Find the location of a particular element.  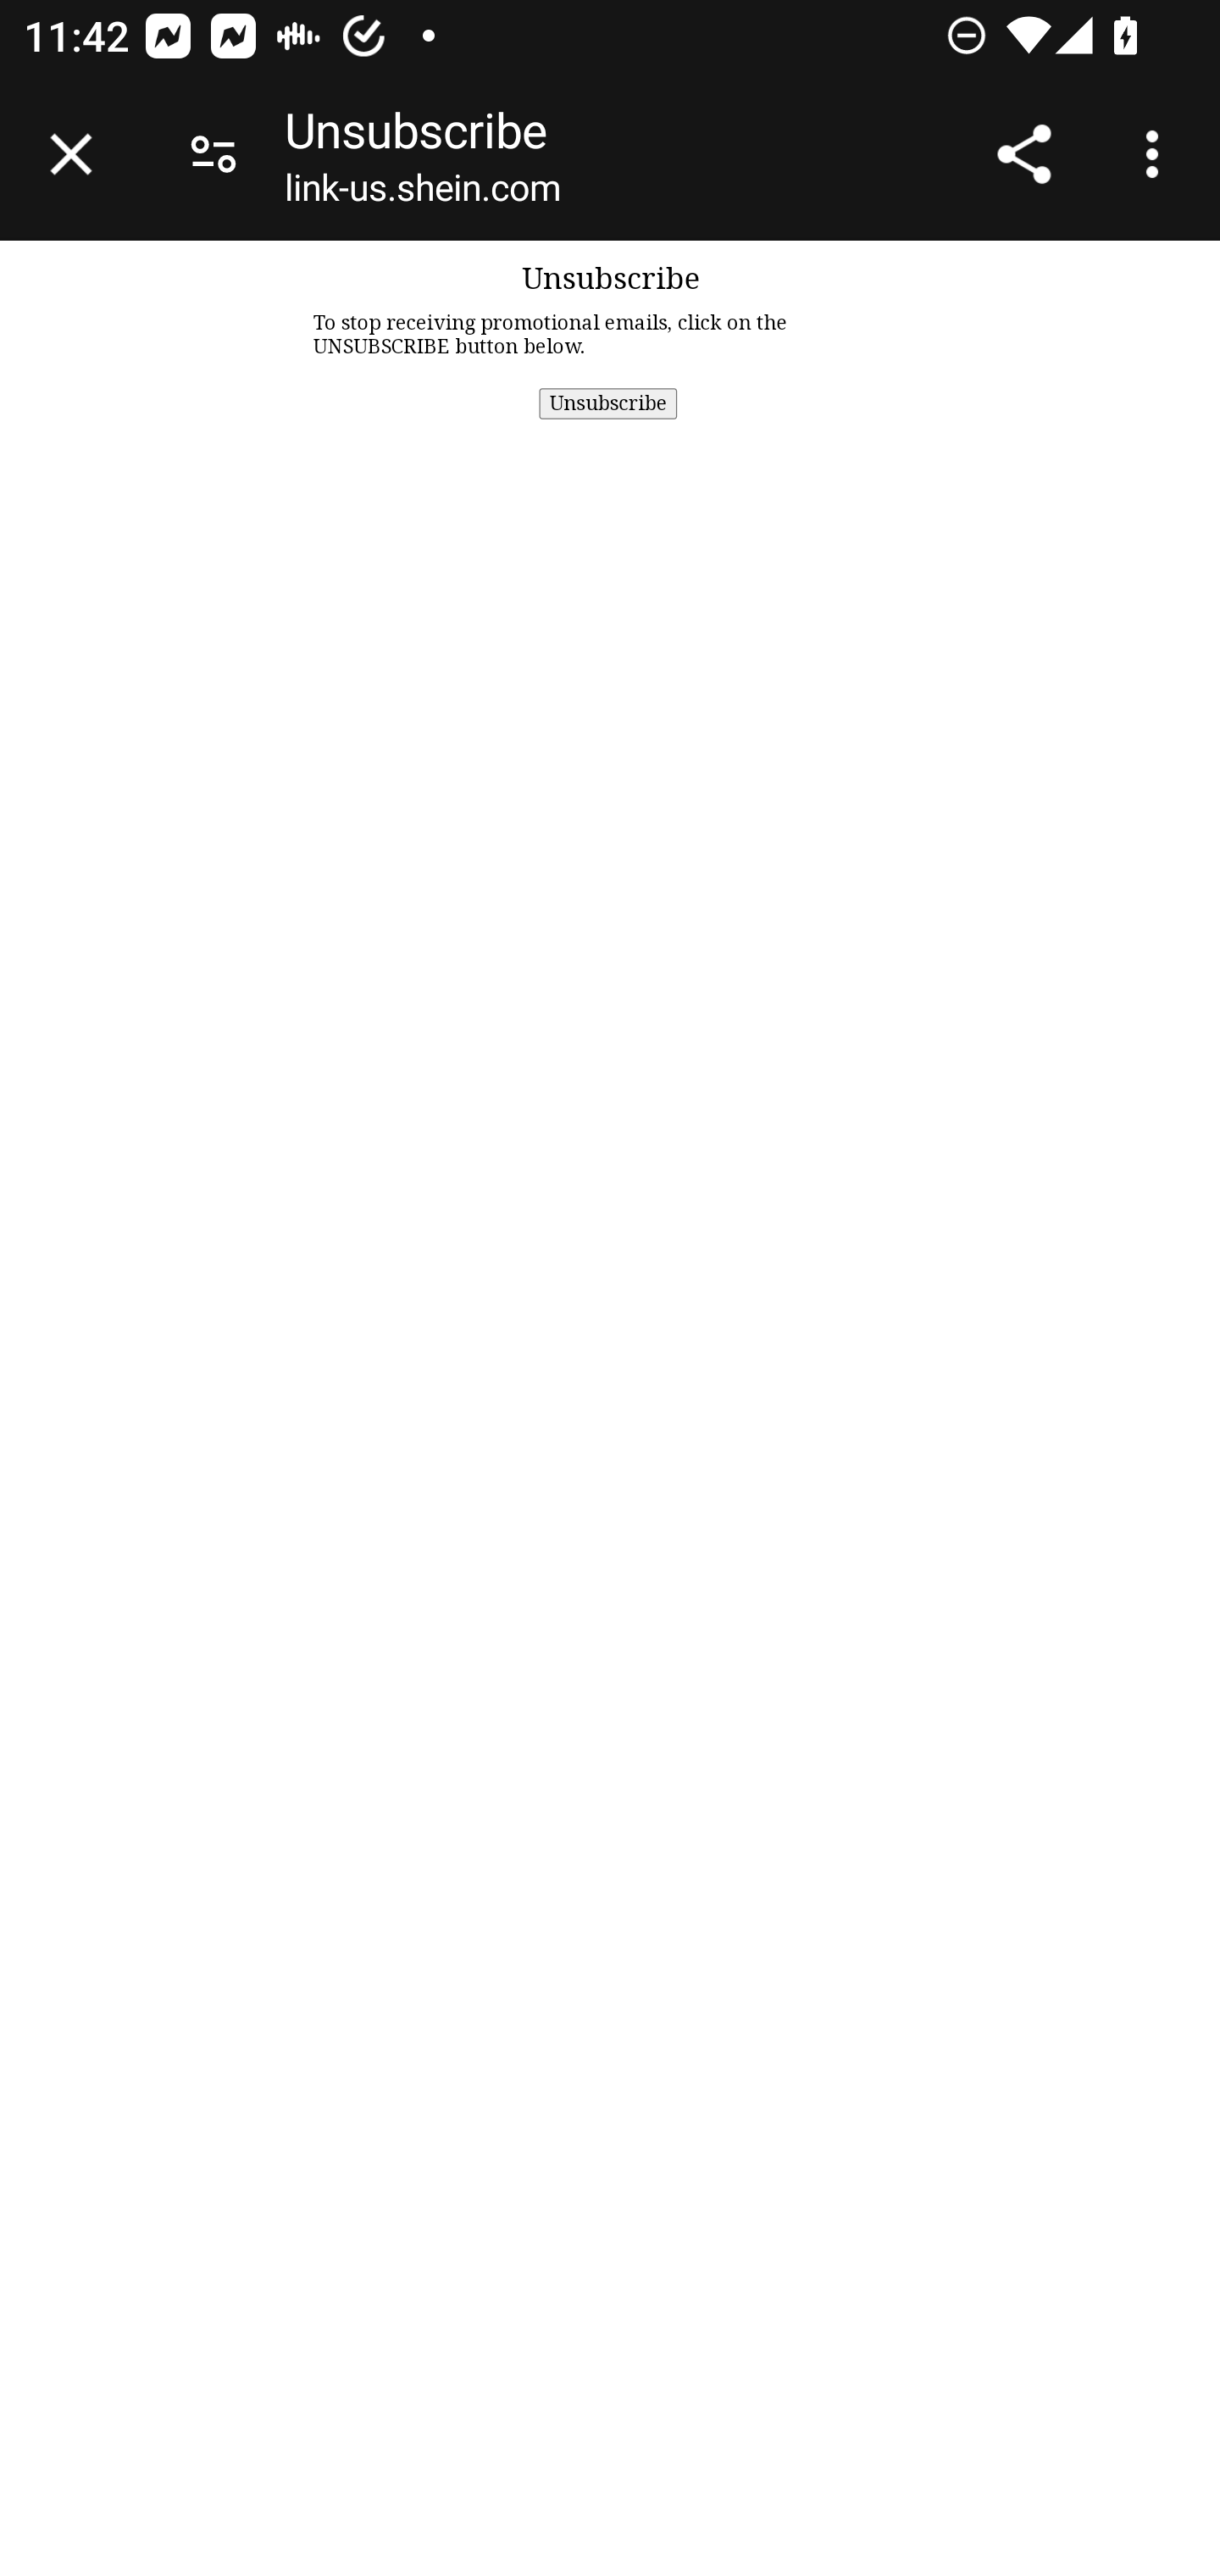

Customize and control Google Chrome is located at coordinates (1157, 154).